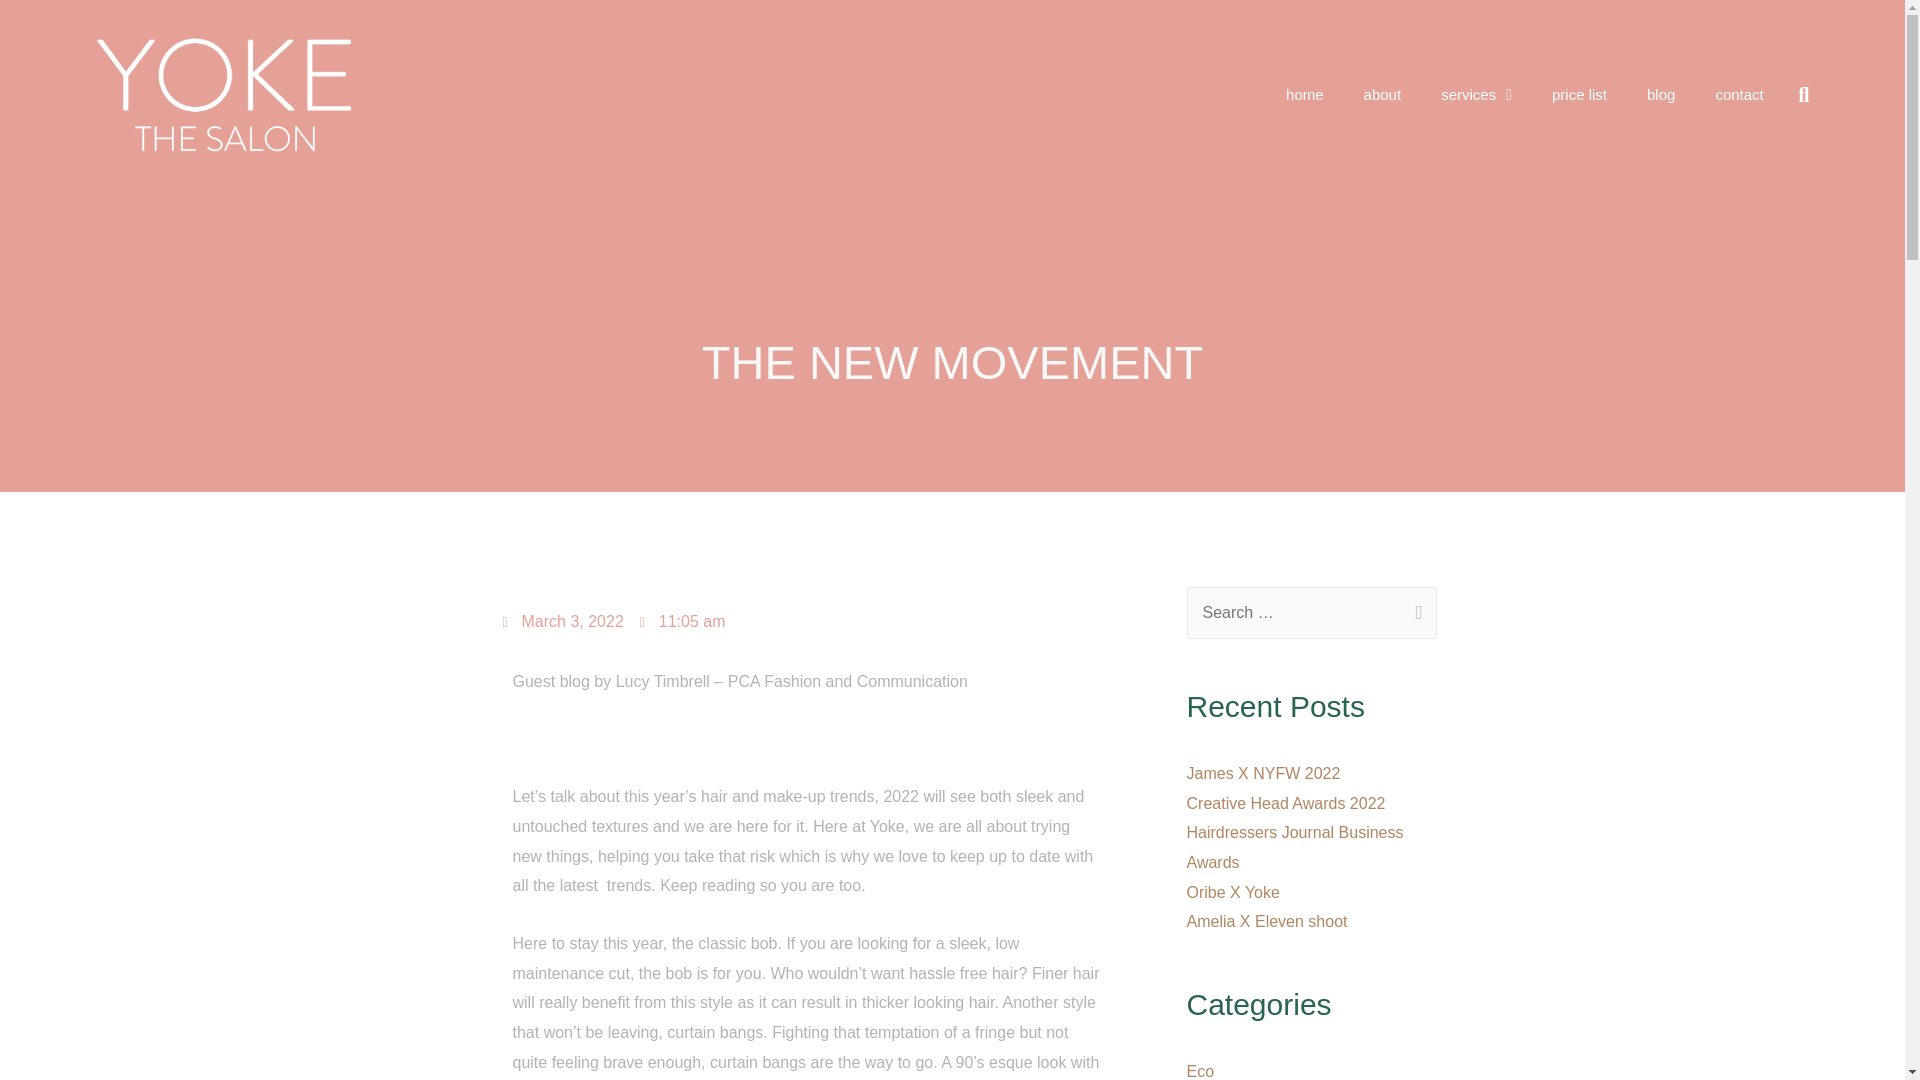 The image size is (1920, 1080). I want to click on Hairdressers Journal Business Awards, so click(1294, 847).